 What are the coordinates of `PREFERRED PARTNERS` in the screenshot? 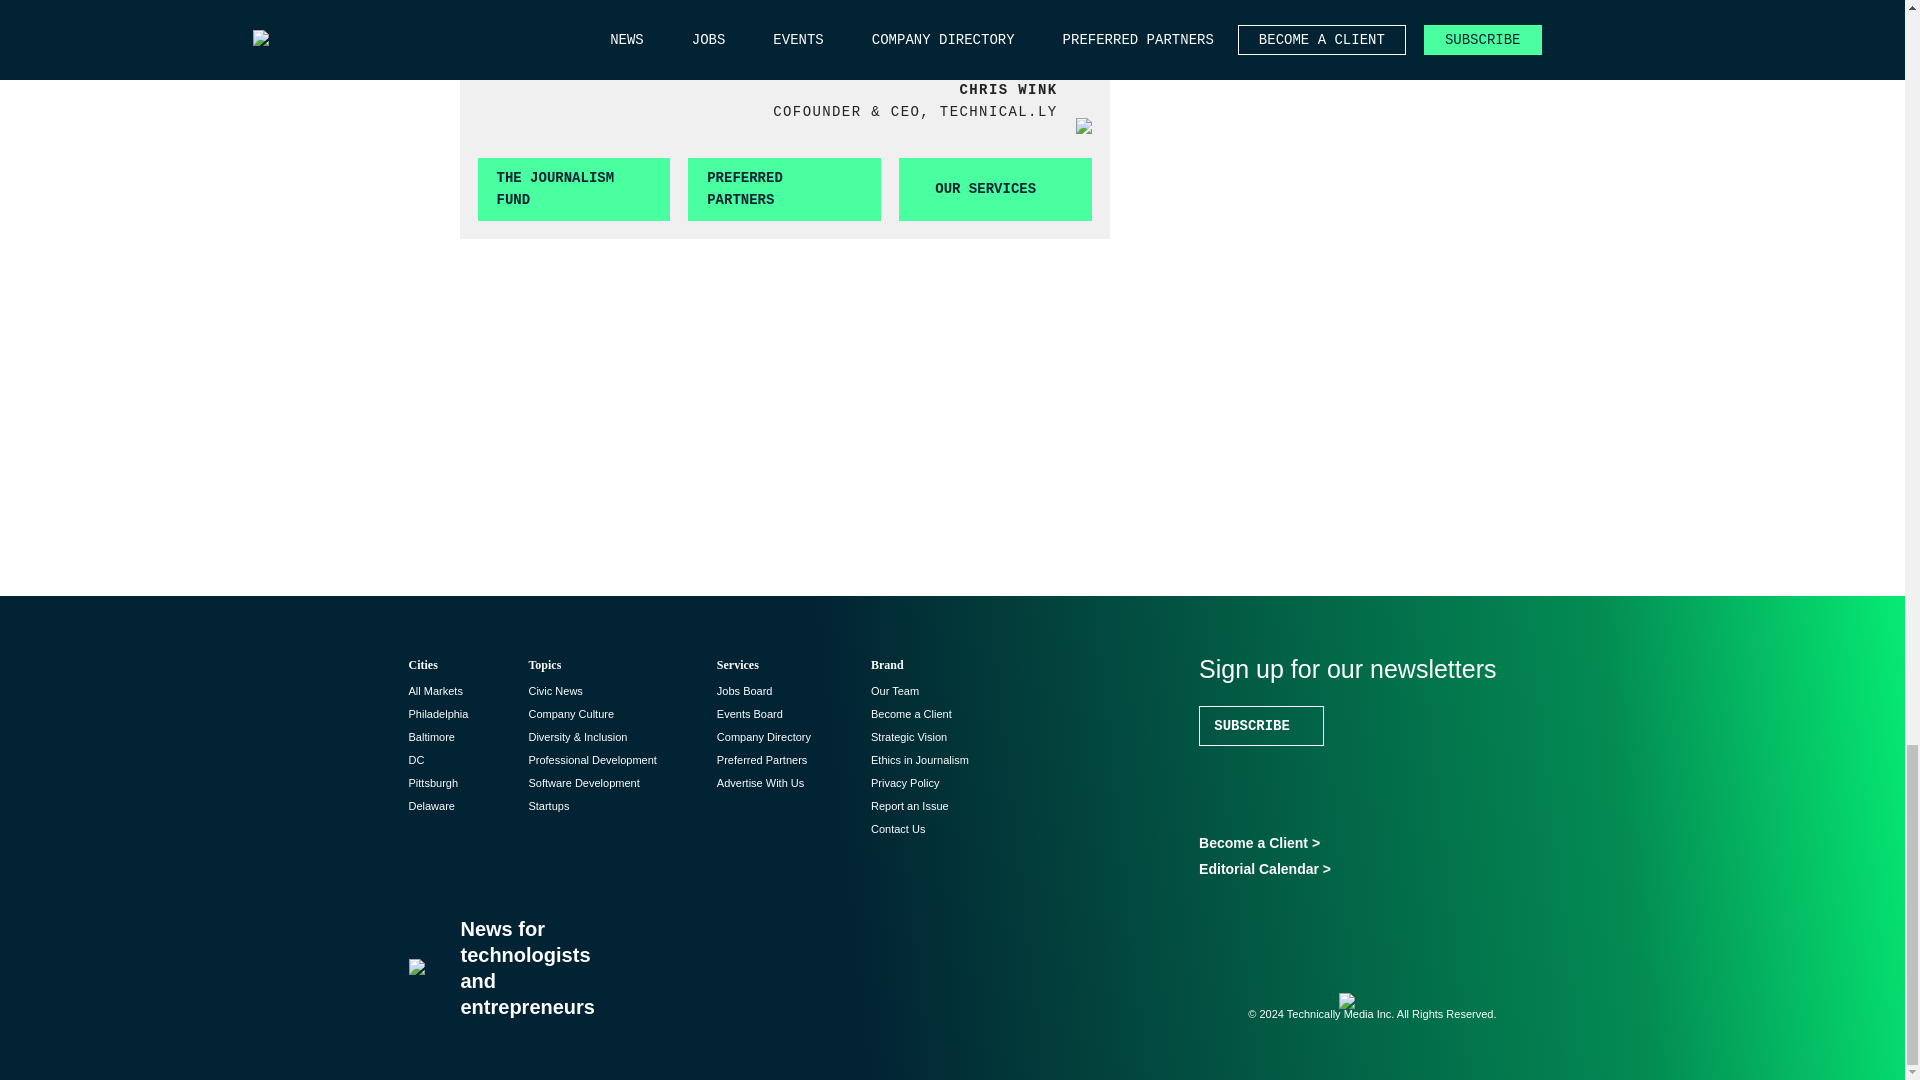 It's located at (784, 189).